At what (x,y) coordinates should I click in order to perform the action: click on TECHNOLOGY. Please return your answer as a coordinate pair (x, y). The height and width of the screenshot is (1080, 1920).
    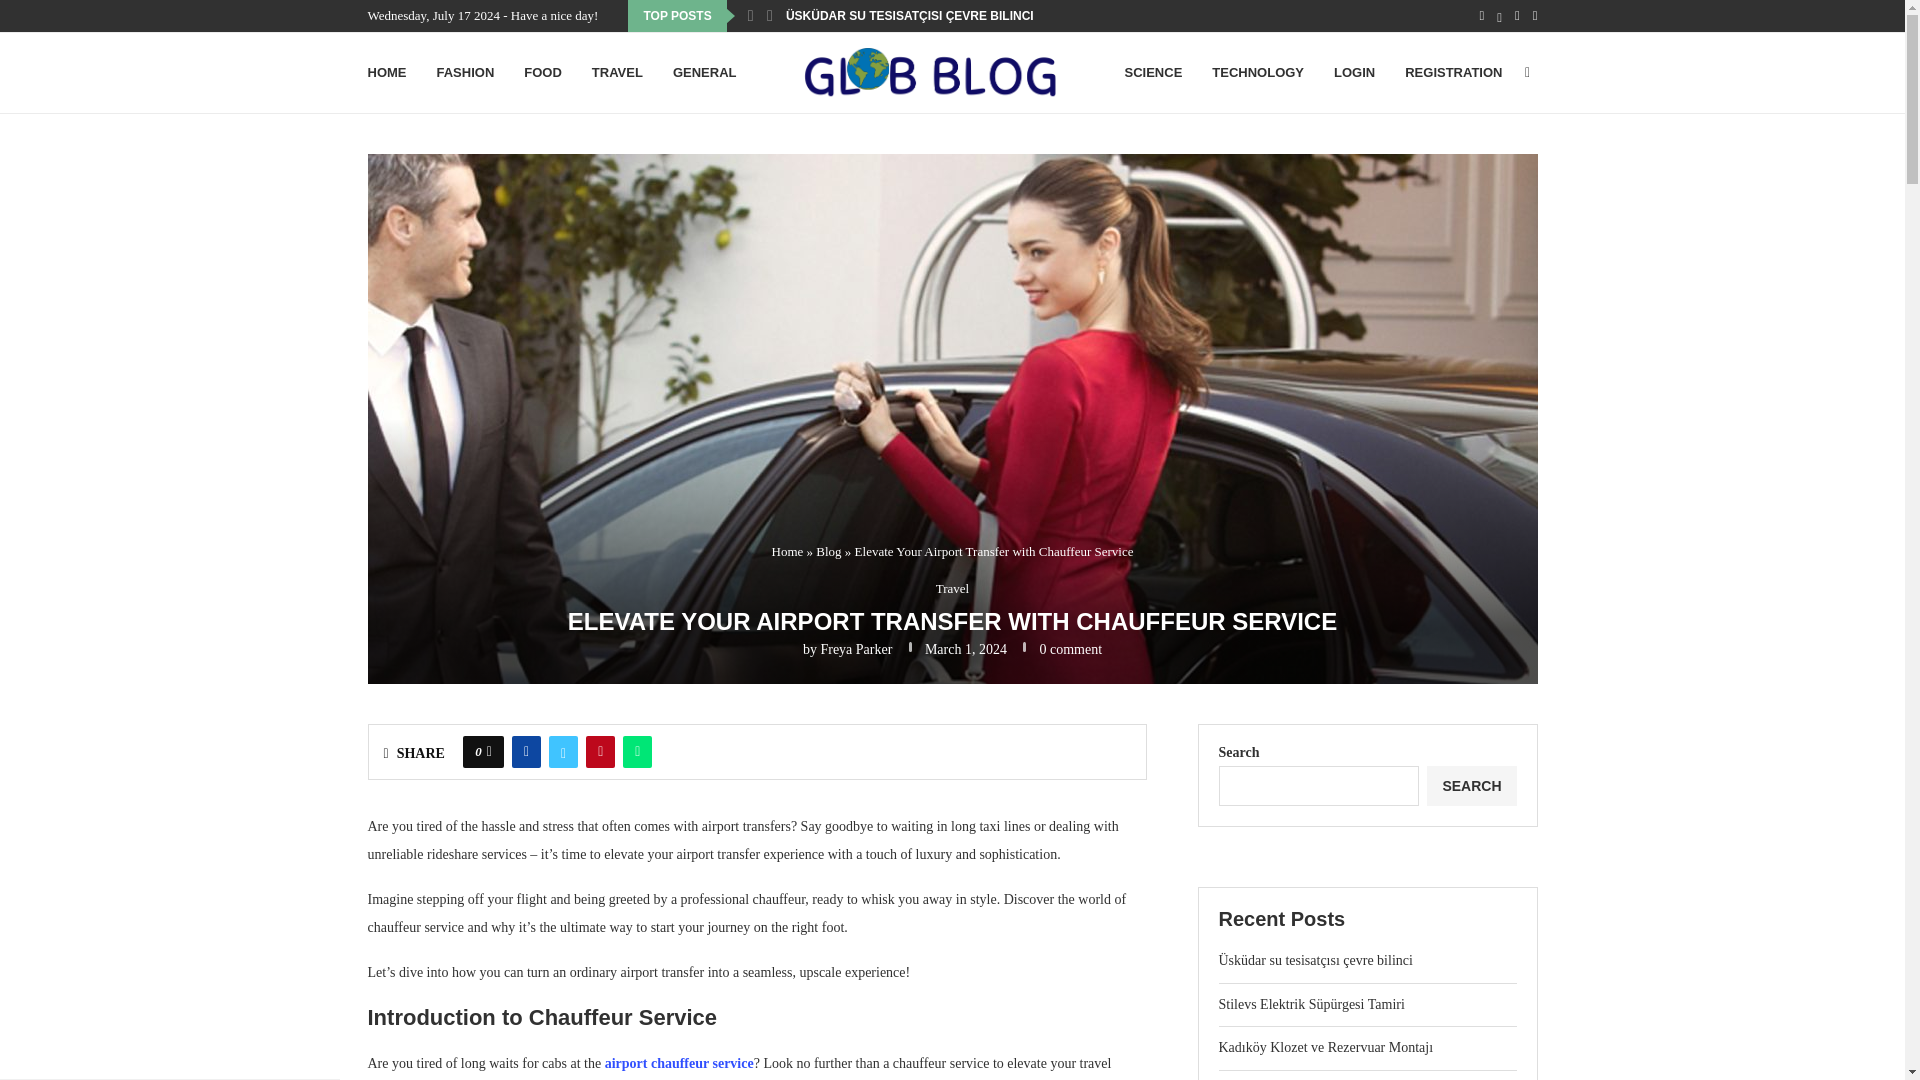
    Looking at the image, I should click on (1257, 73).